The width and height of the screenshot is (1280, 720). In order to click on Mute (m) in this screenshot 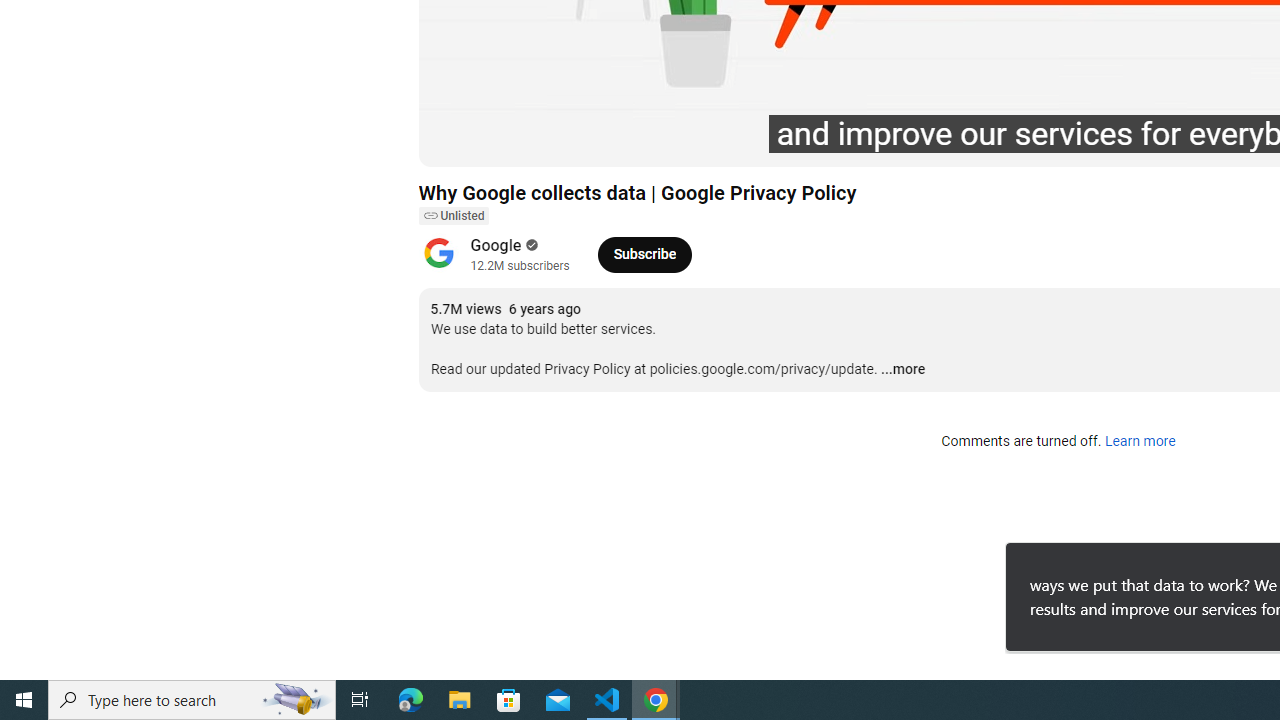, I will do `click(548, 142)`.